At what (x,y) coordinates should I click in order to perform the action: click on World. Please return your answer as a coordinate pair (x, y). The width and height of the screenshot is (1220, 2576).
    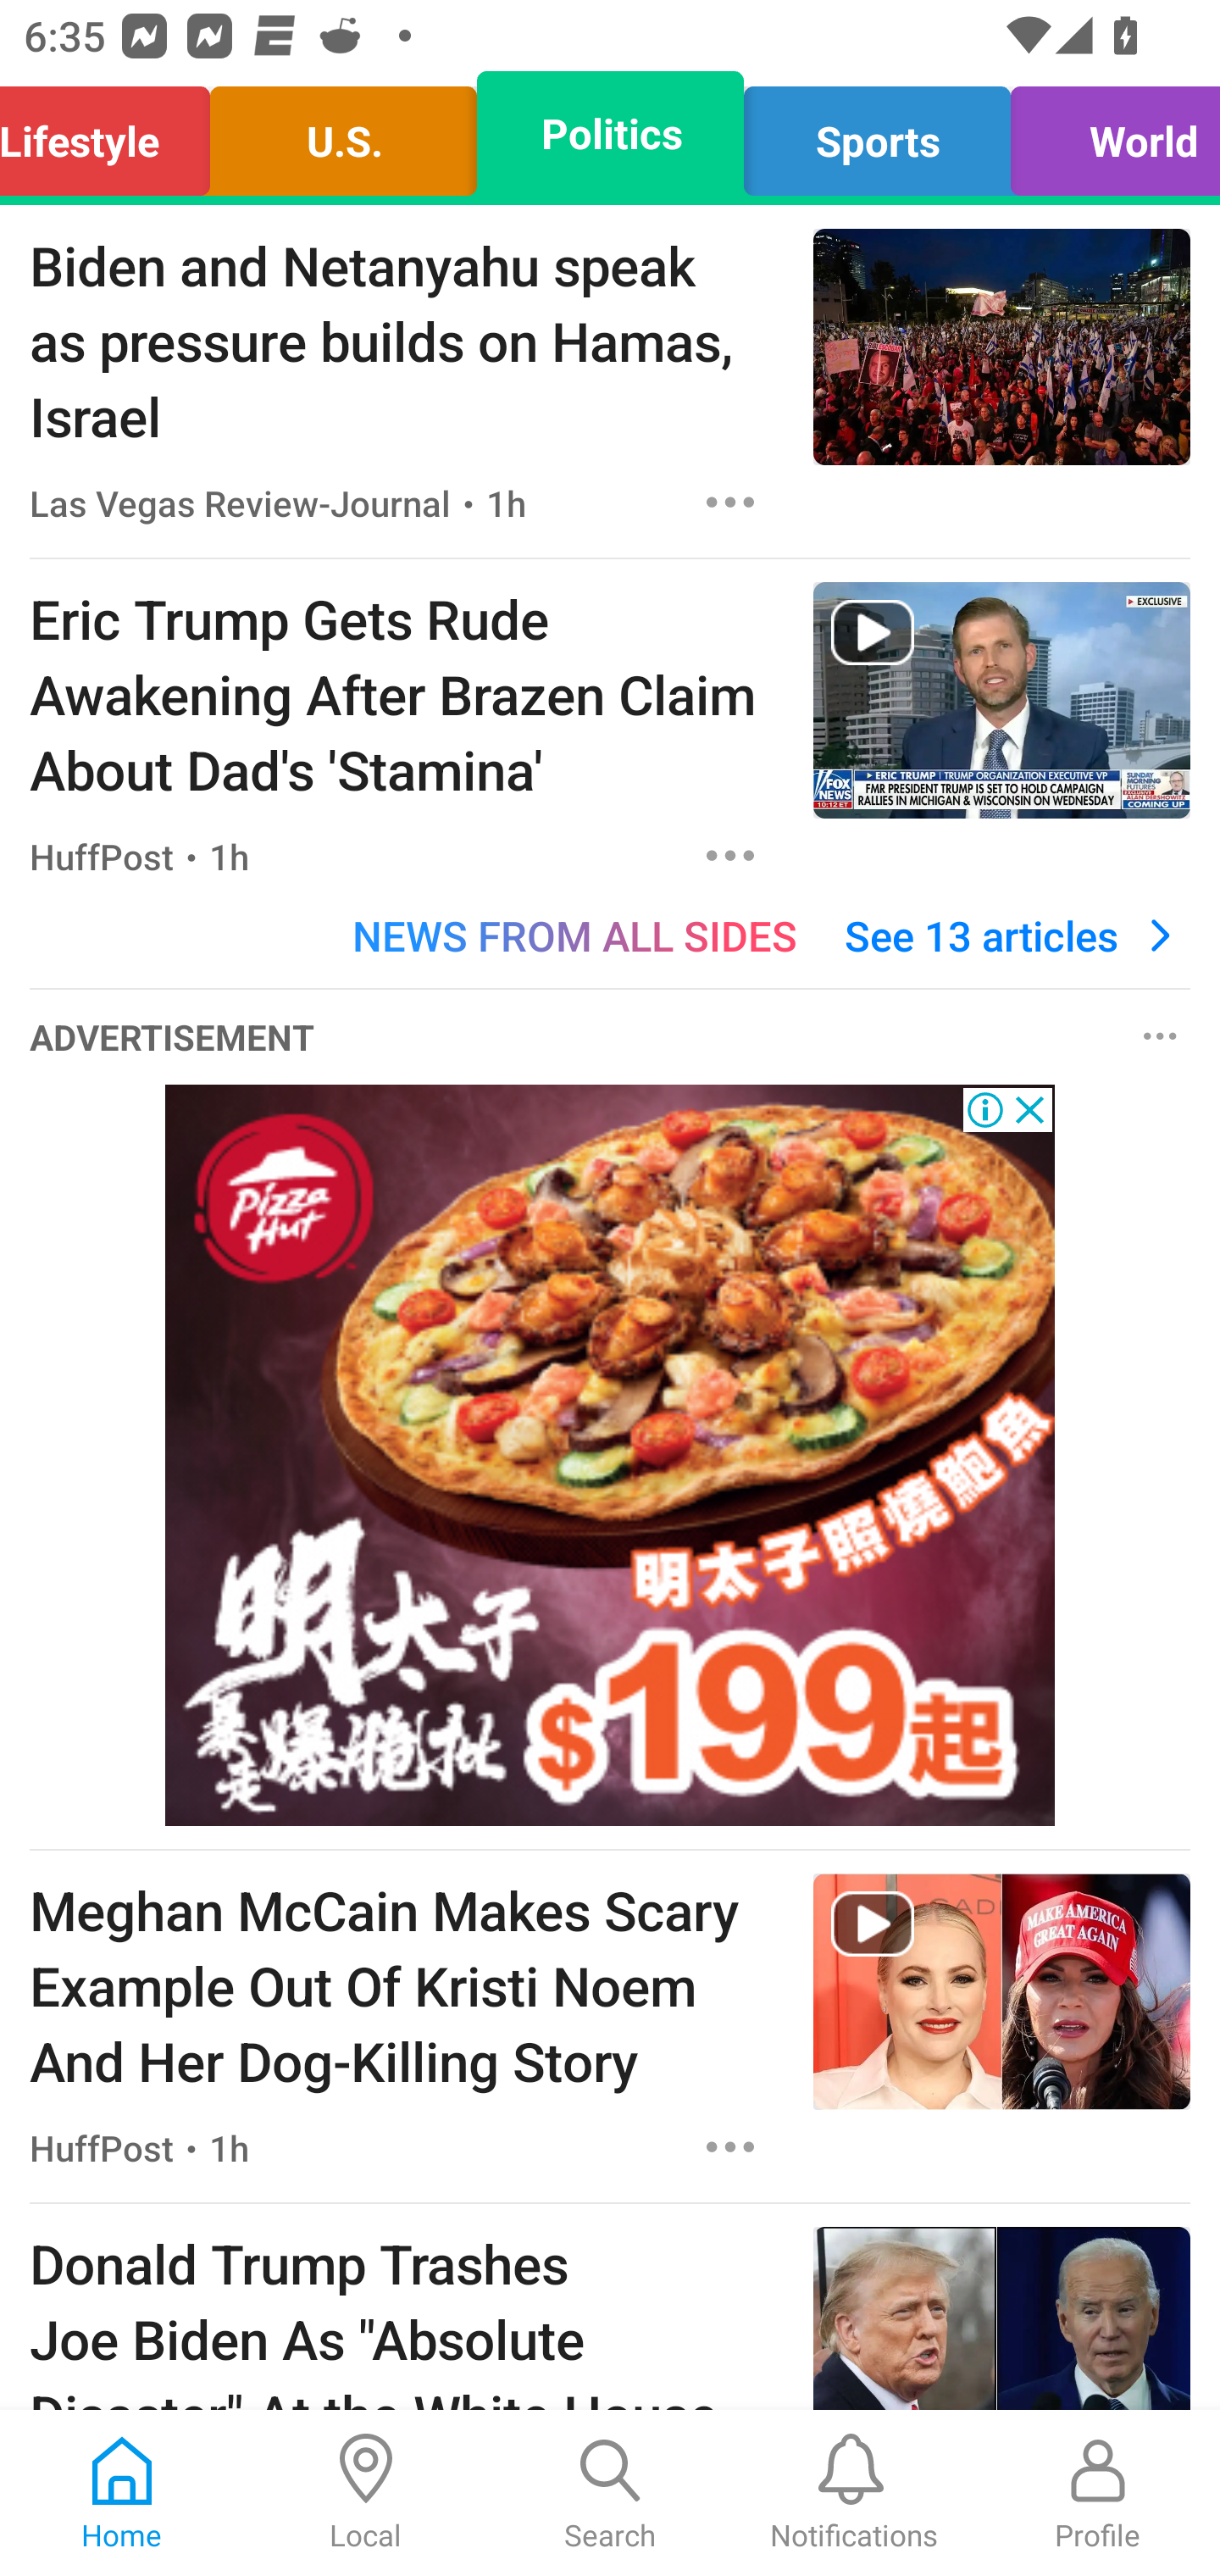
    Looking at the image, I should click on (1106, 134).